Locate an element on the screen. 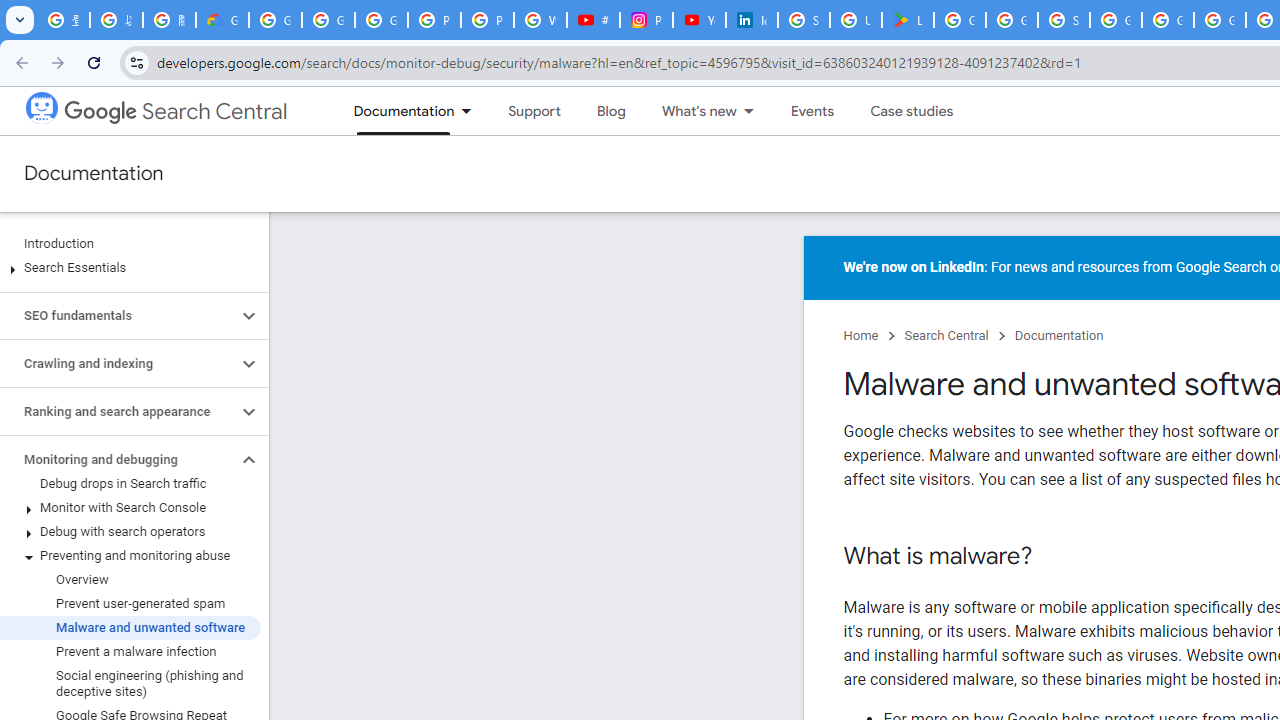 Image resolution: width=1280 pixels, height=720 pixels. #nbabasketballhighlights - YouTube is located at coordinates (593, 20).